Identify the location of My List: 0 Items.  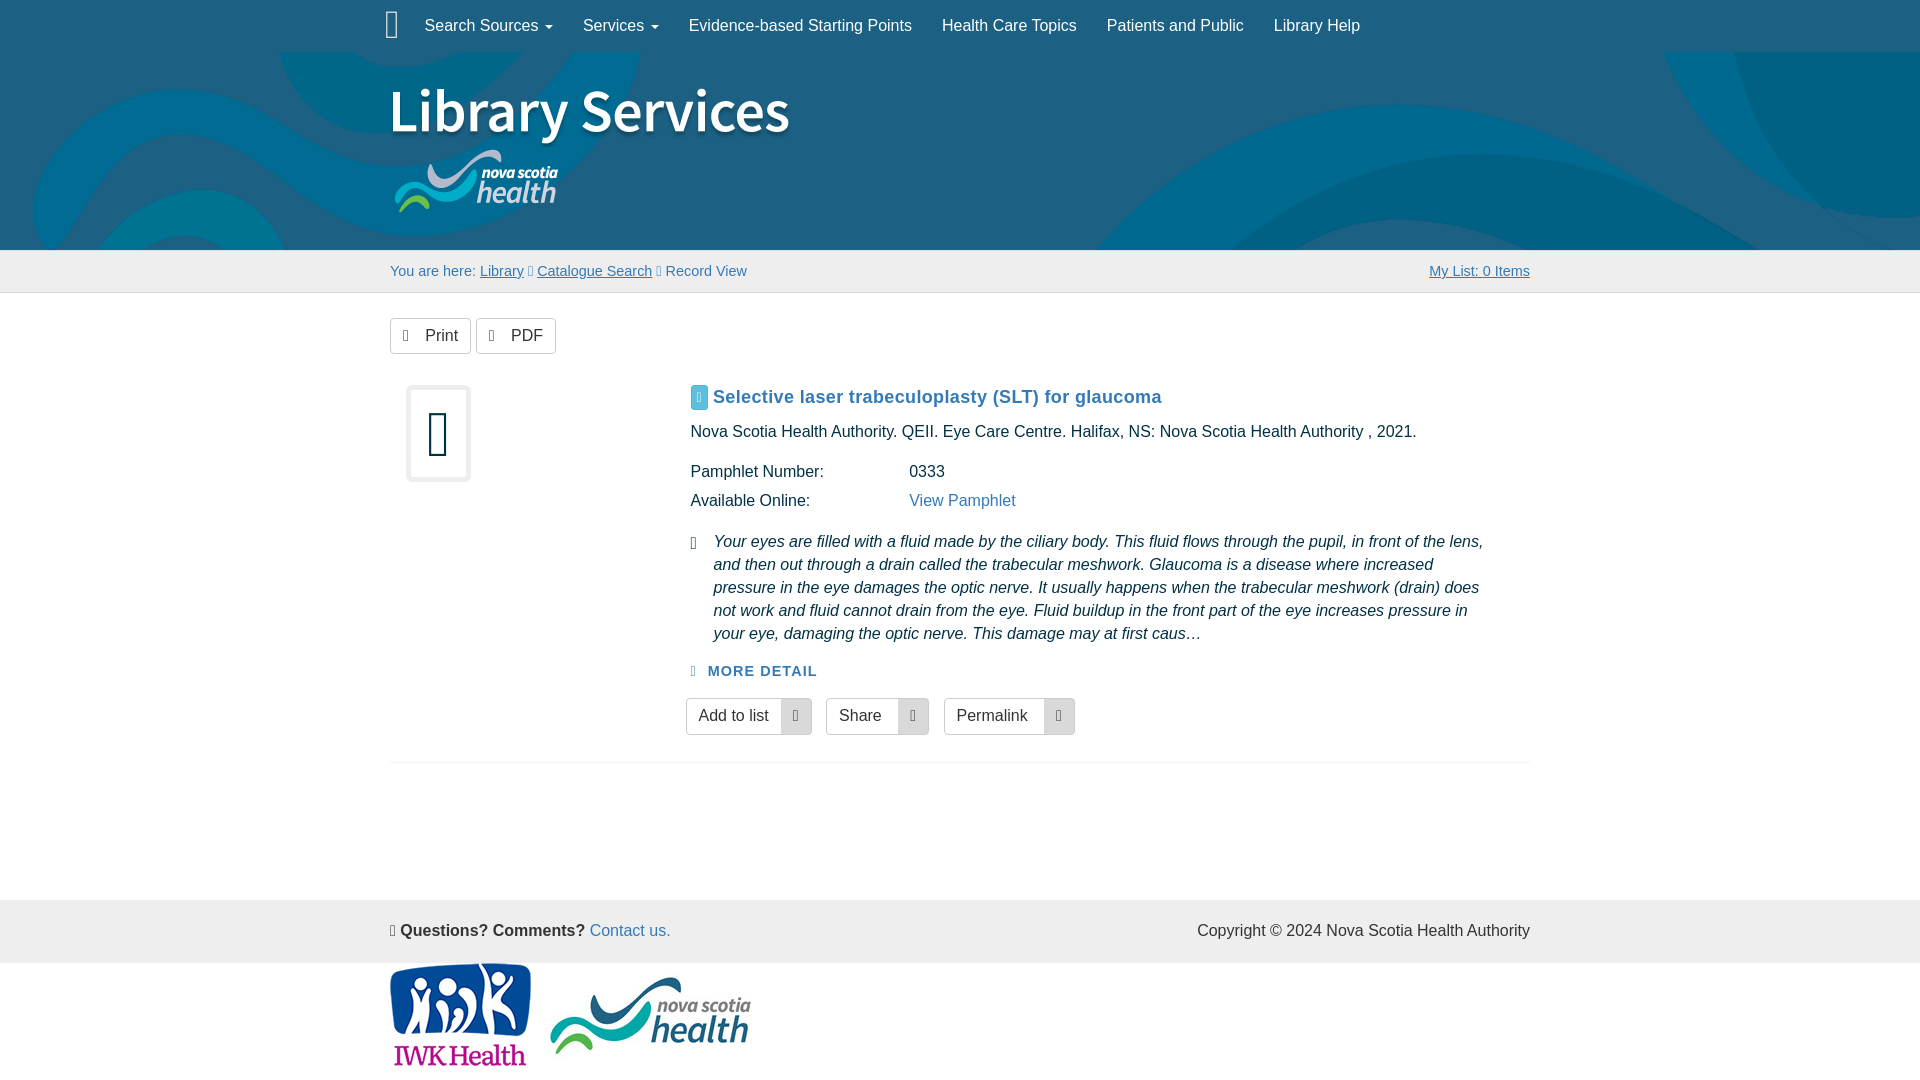
(1479, 270).